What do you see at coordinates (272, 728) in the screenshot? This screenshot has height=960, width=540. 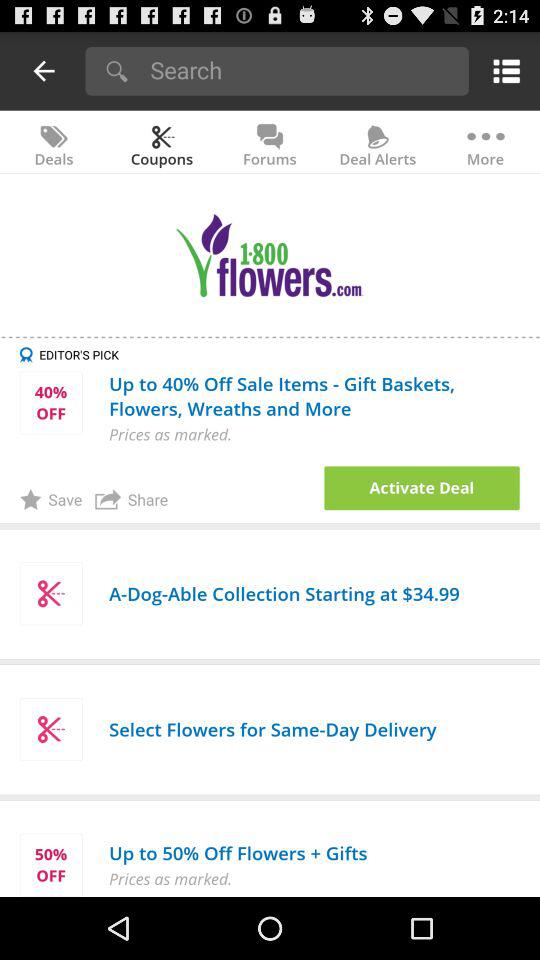 I see `press the select flowers for item` at bounding box center [272, 728].